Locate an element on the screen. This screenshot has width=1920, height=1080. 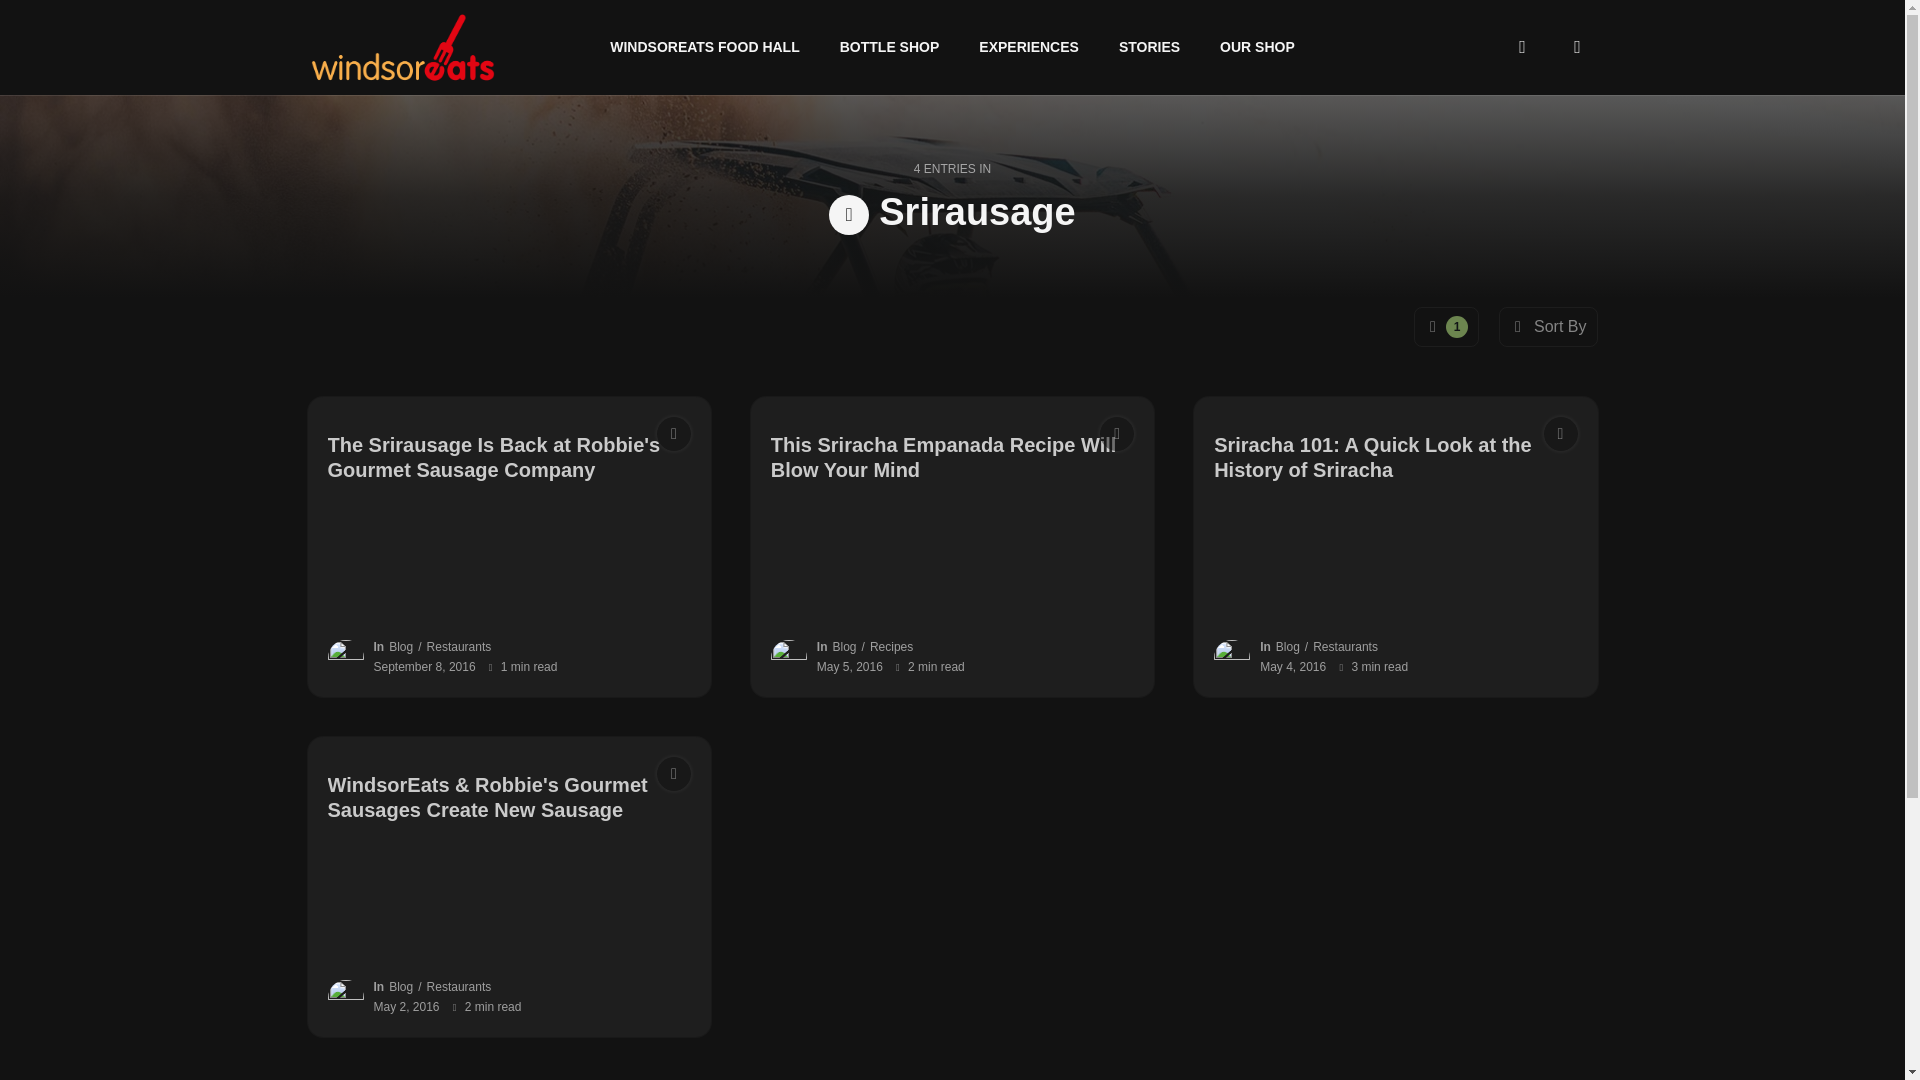
1 is located at coordinates (1446, 326).